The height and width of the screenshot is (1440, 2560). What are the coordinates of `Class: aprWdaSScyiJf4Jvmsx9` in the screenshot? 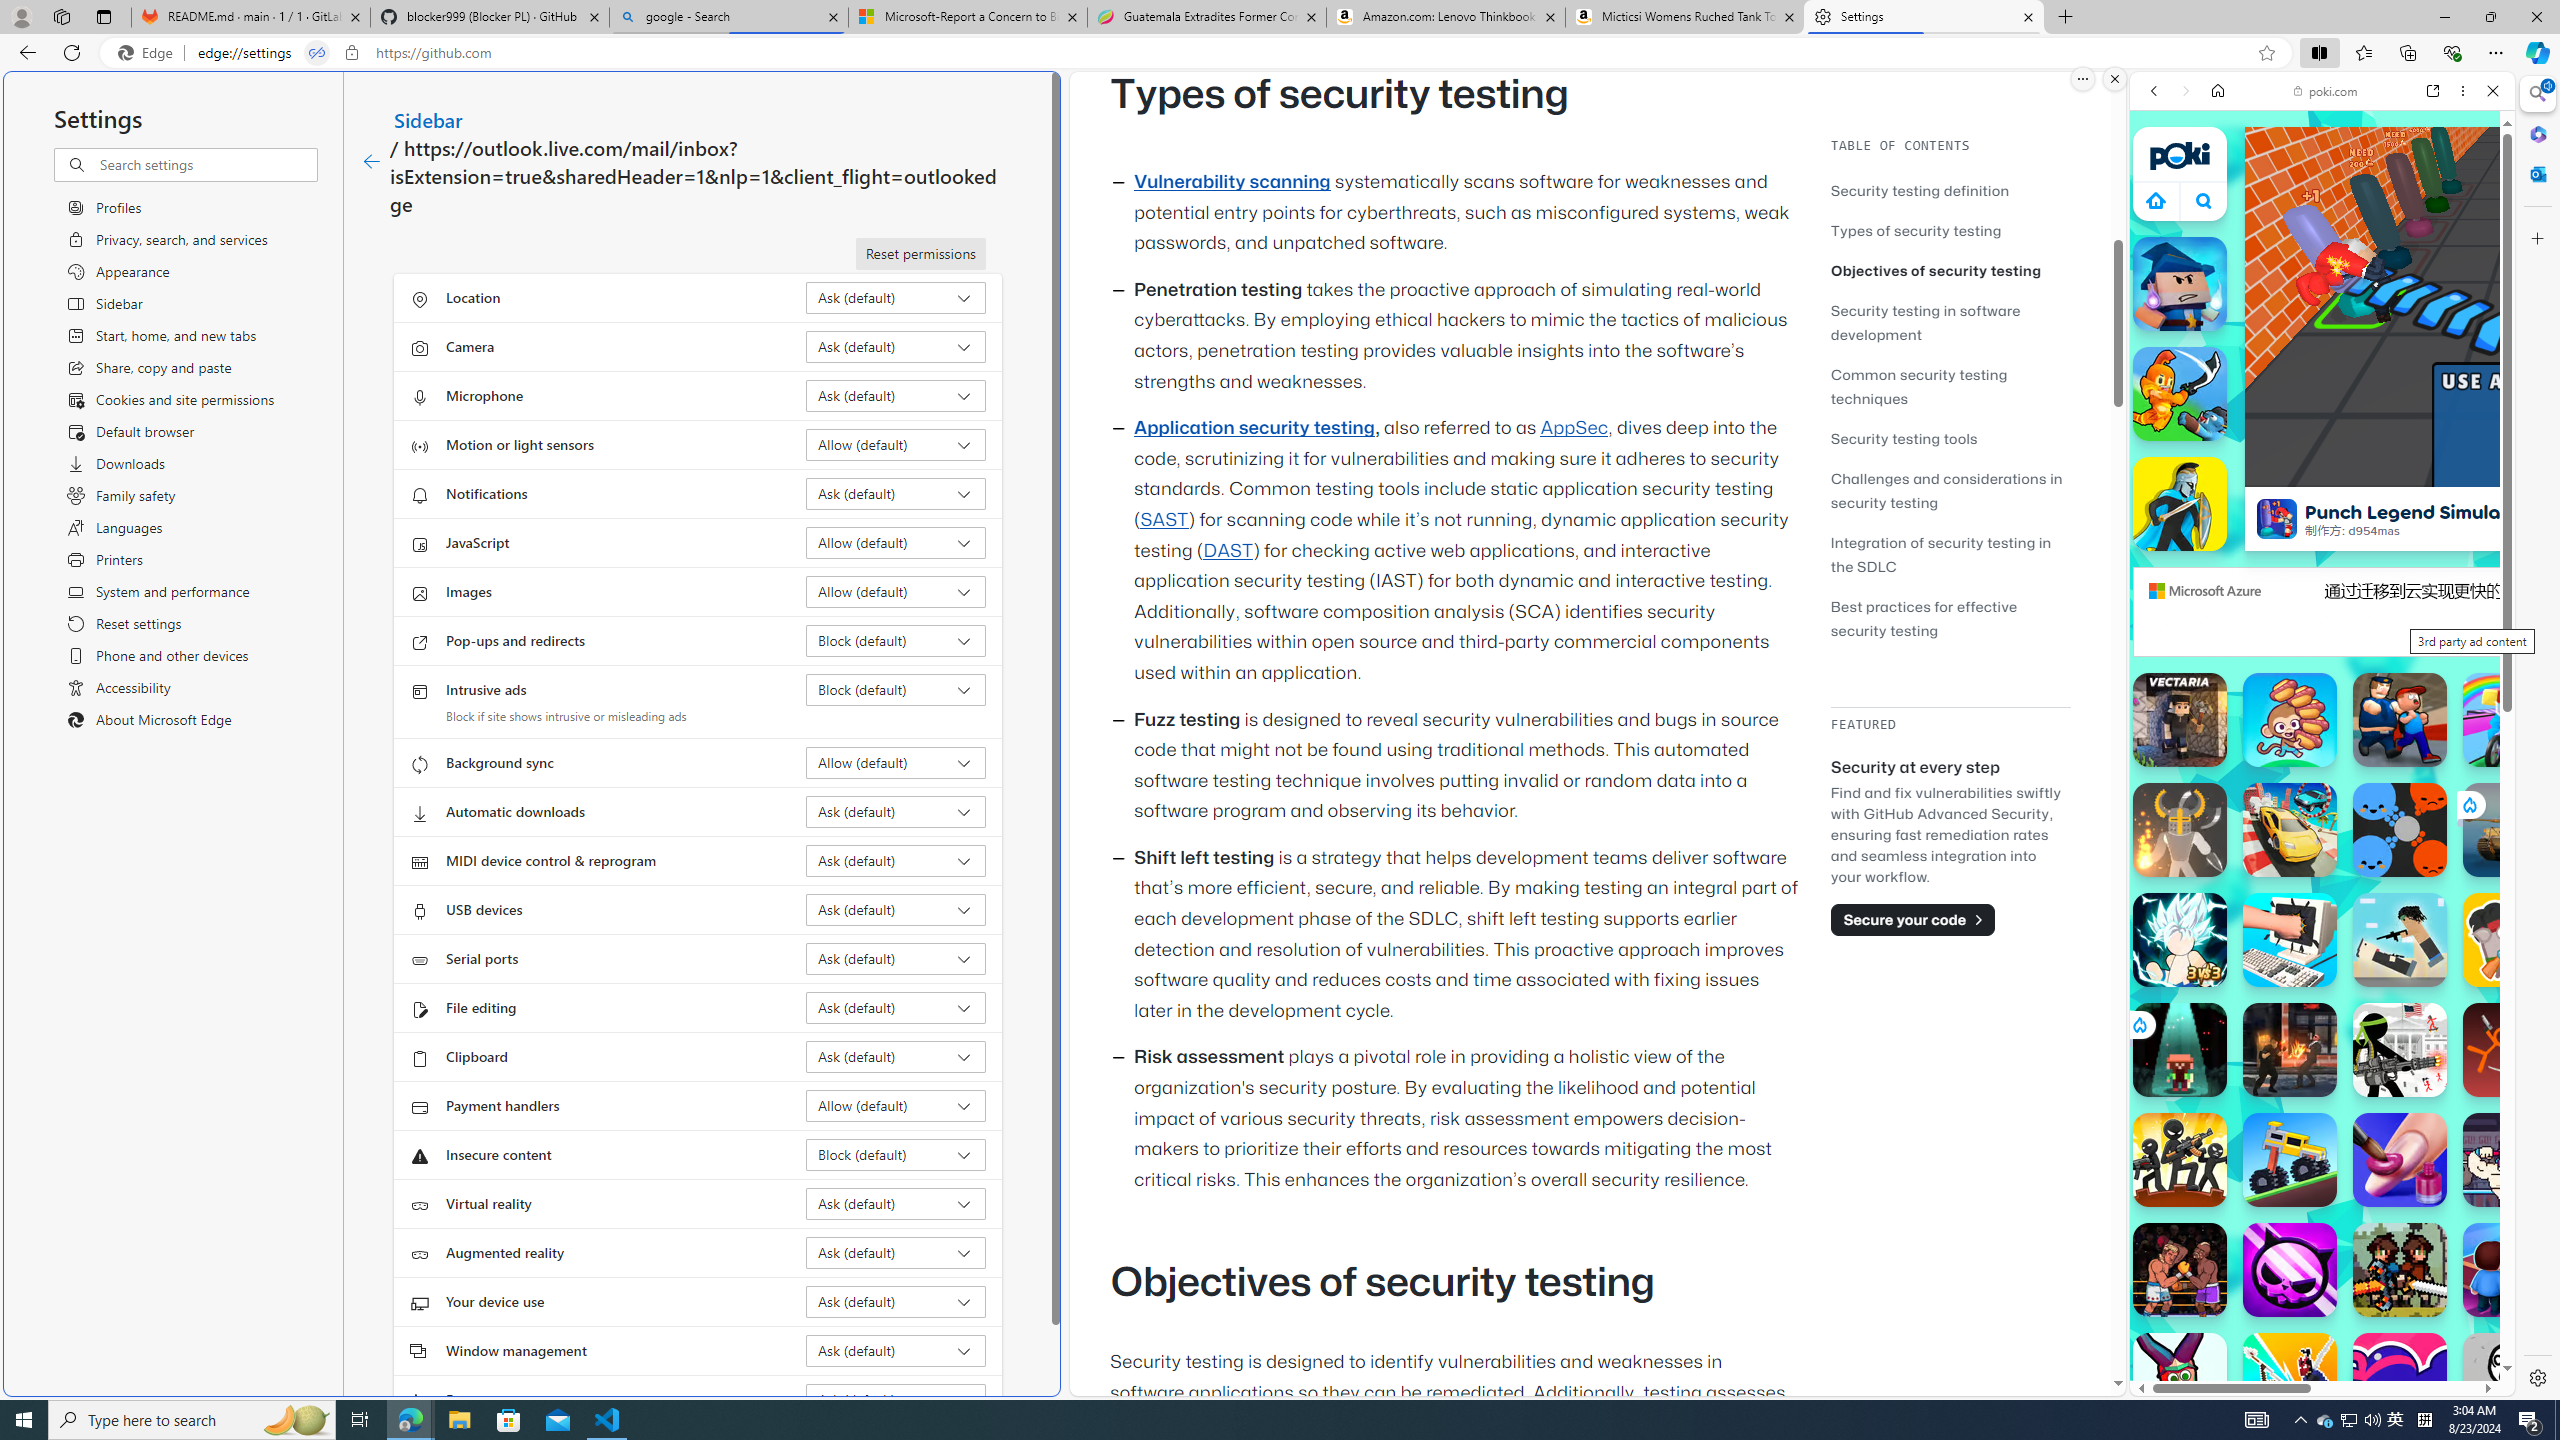 It's located at (2155, 200).